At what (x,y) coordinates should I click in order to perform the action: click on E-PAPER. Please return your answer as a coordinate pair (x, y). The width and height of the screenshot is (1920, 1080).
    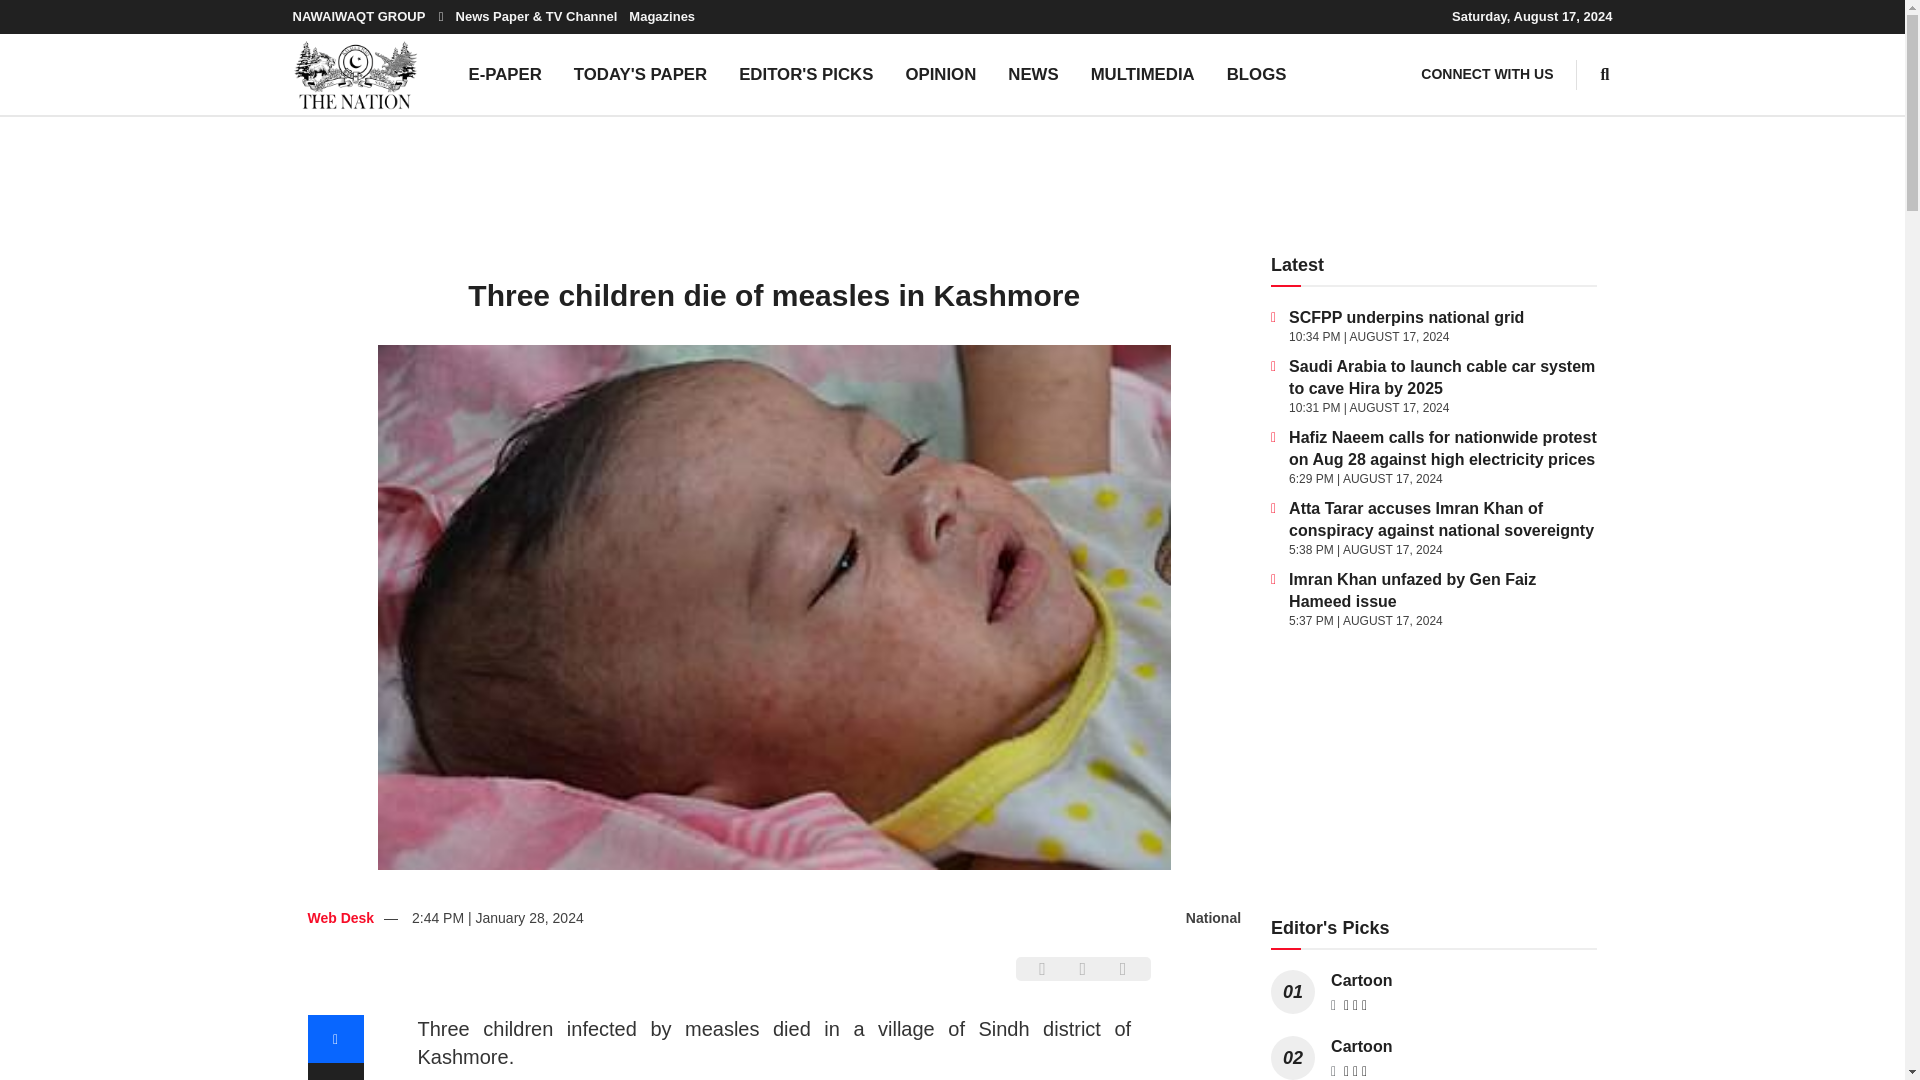
    Looking at the image, I should click on (504, 74).